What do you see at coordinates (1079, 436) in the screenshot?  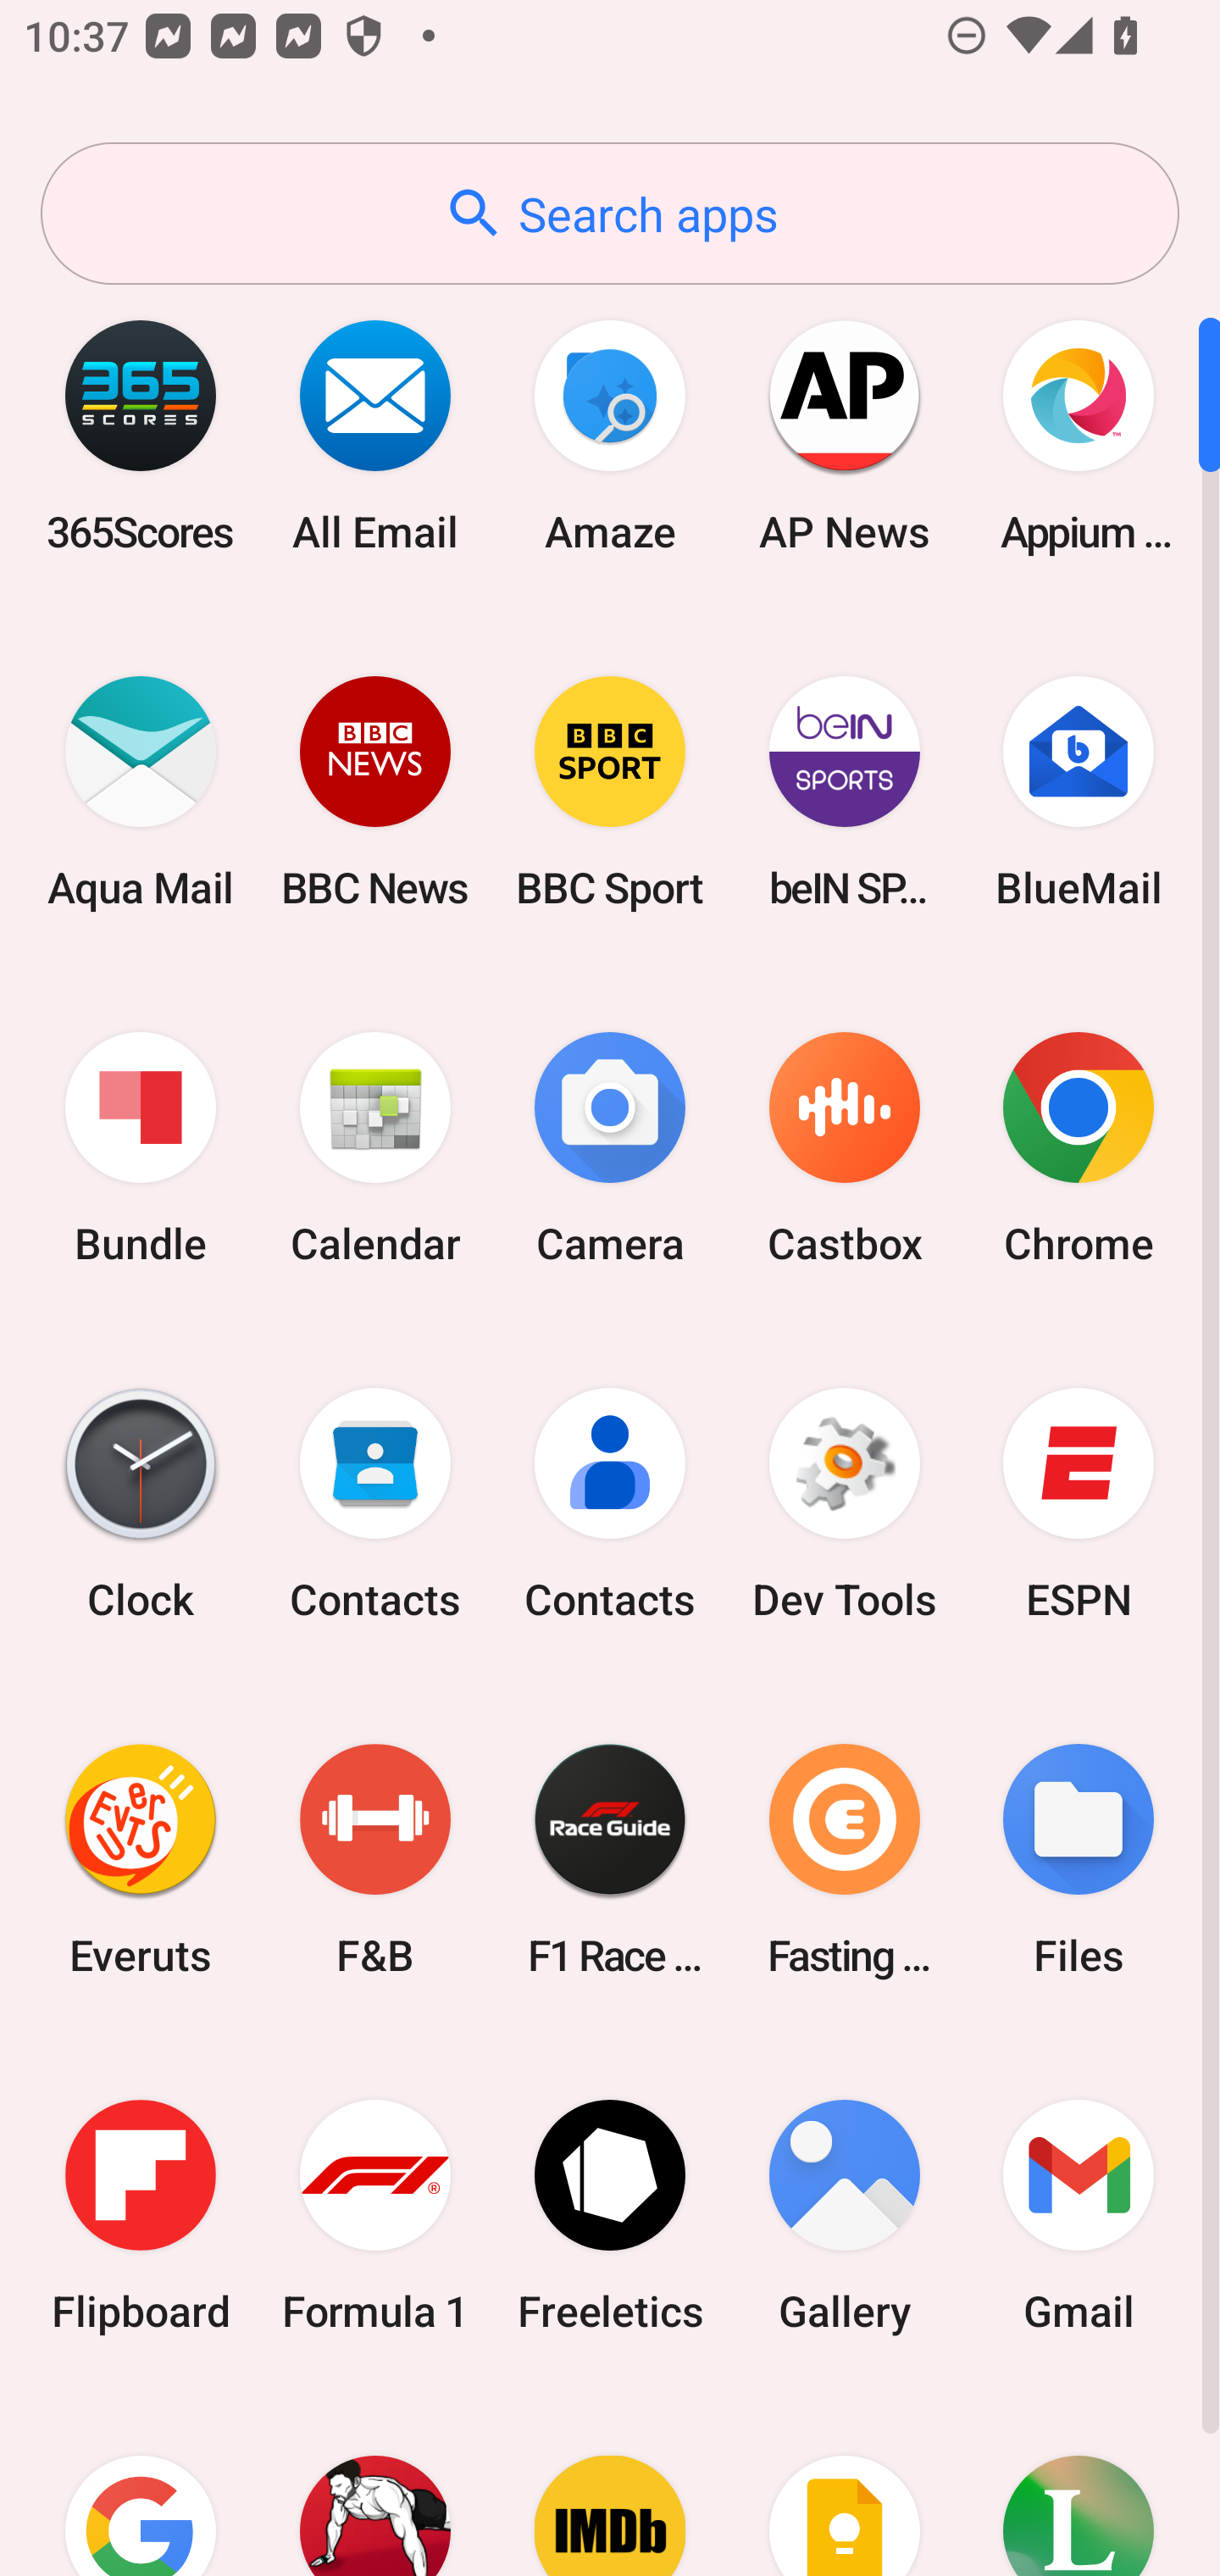 I see `Appium Settings` at bounding box center [1079, 436].